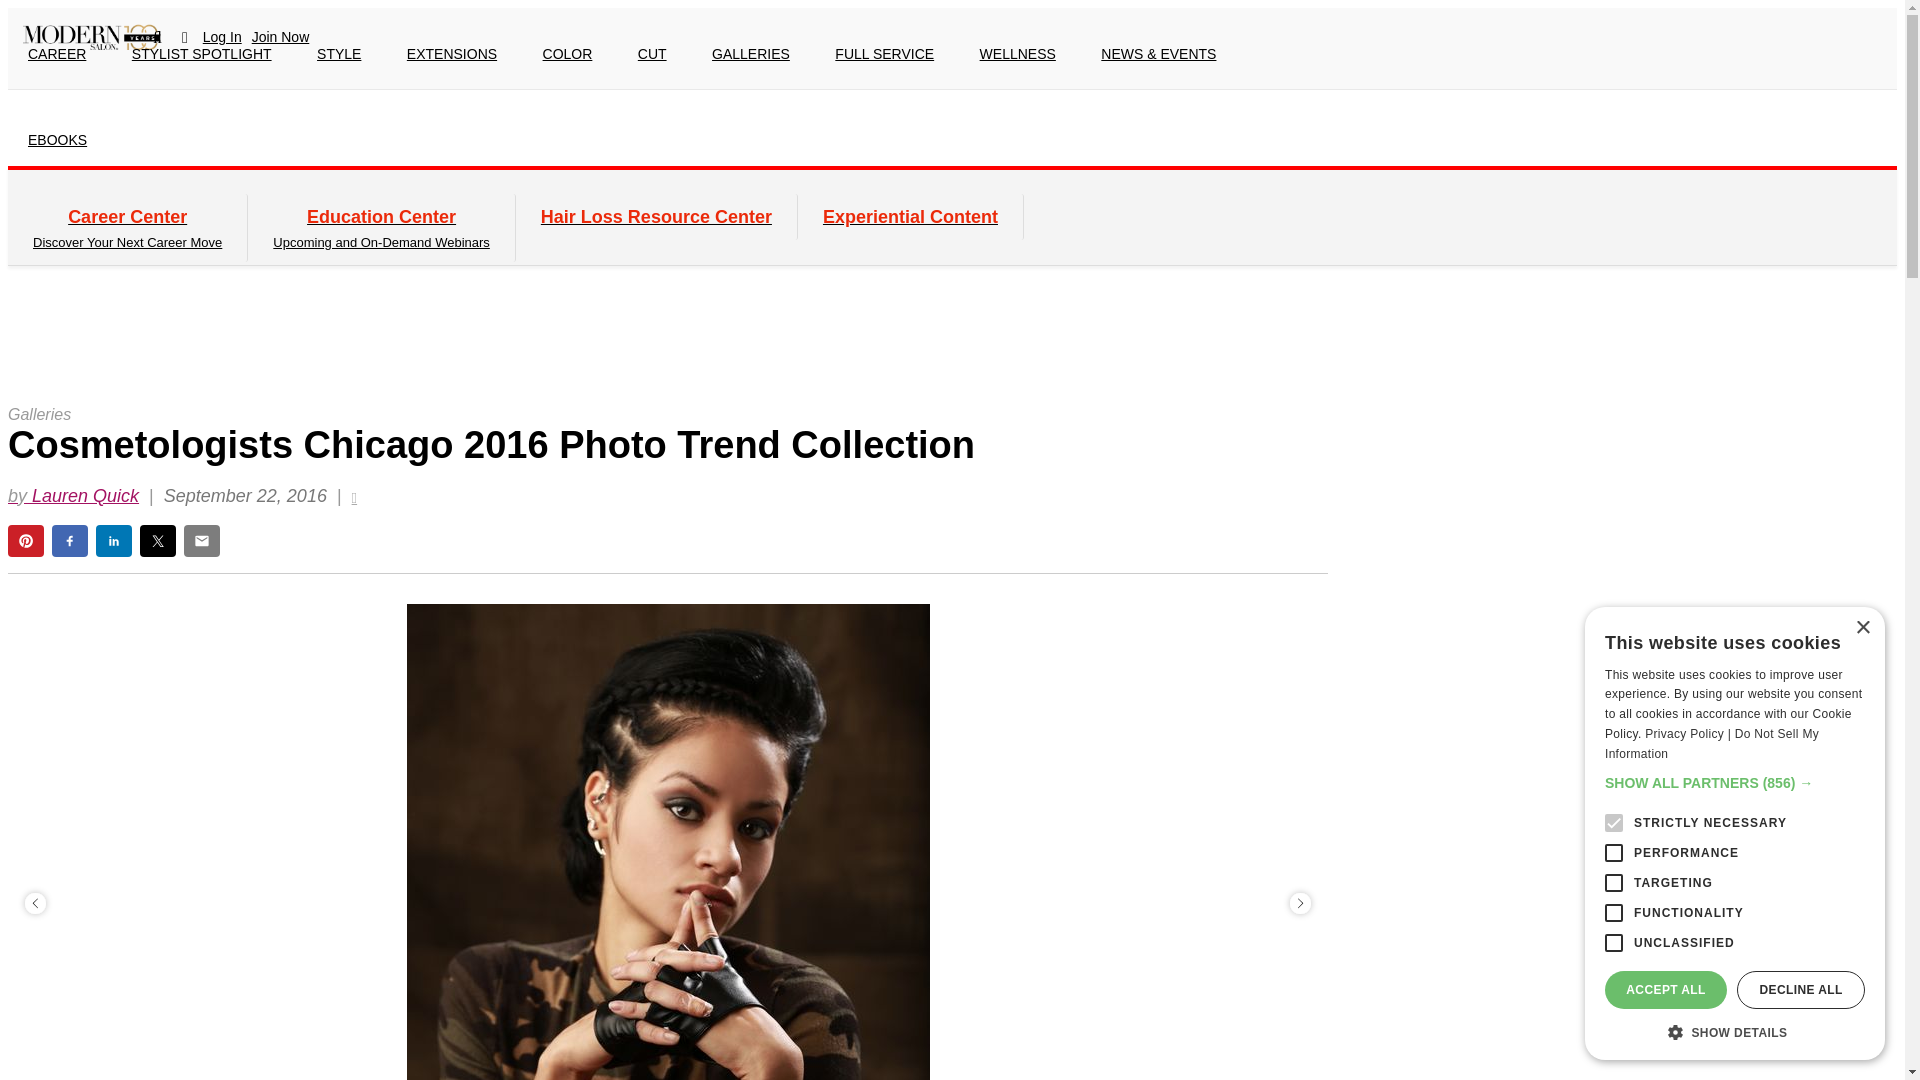  I want to click on Full Service, so click(884, 54).